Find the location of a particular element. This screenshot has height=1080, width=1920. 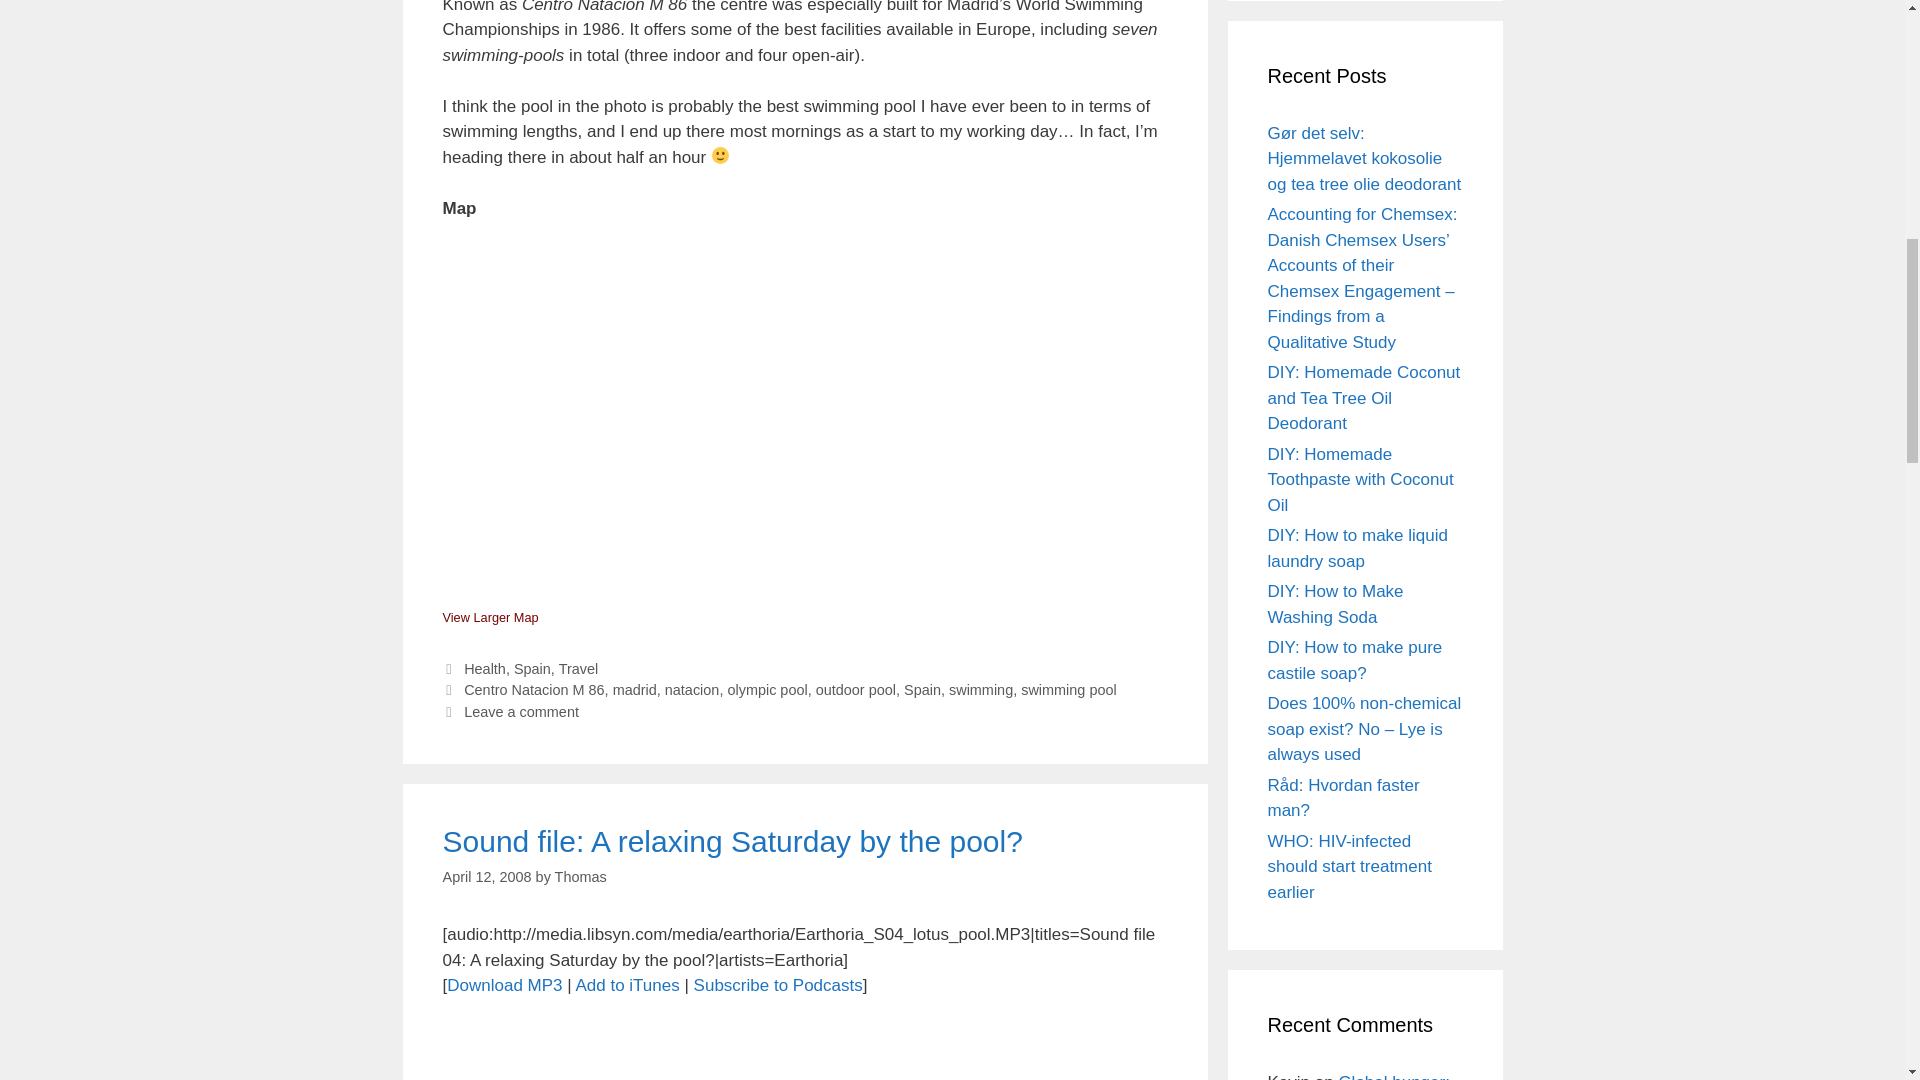

Spain is located at coordinates (532, 668).